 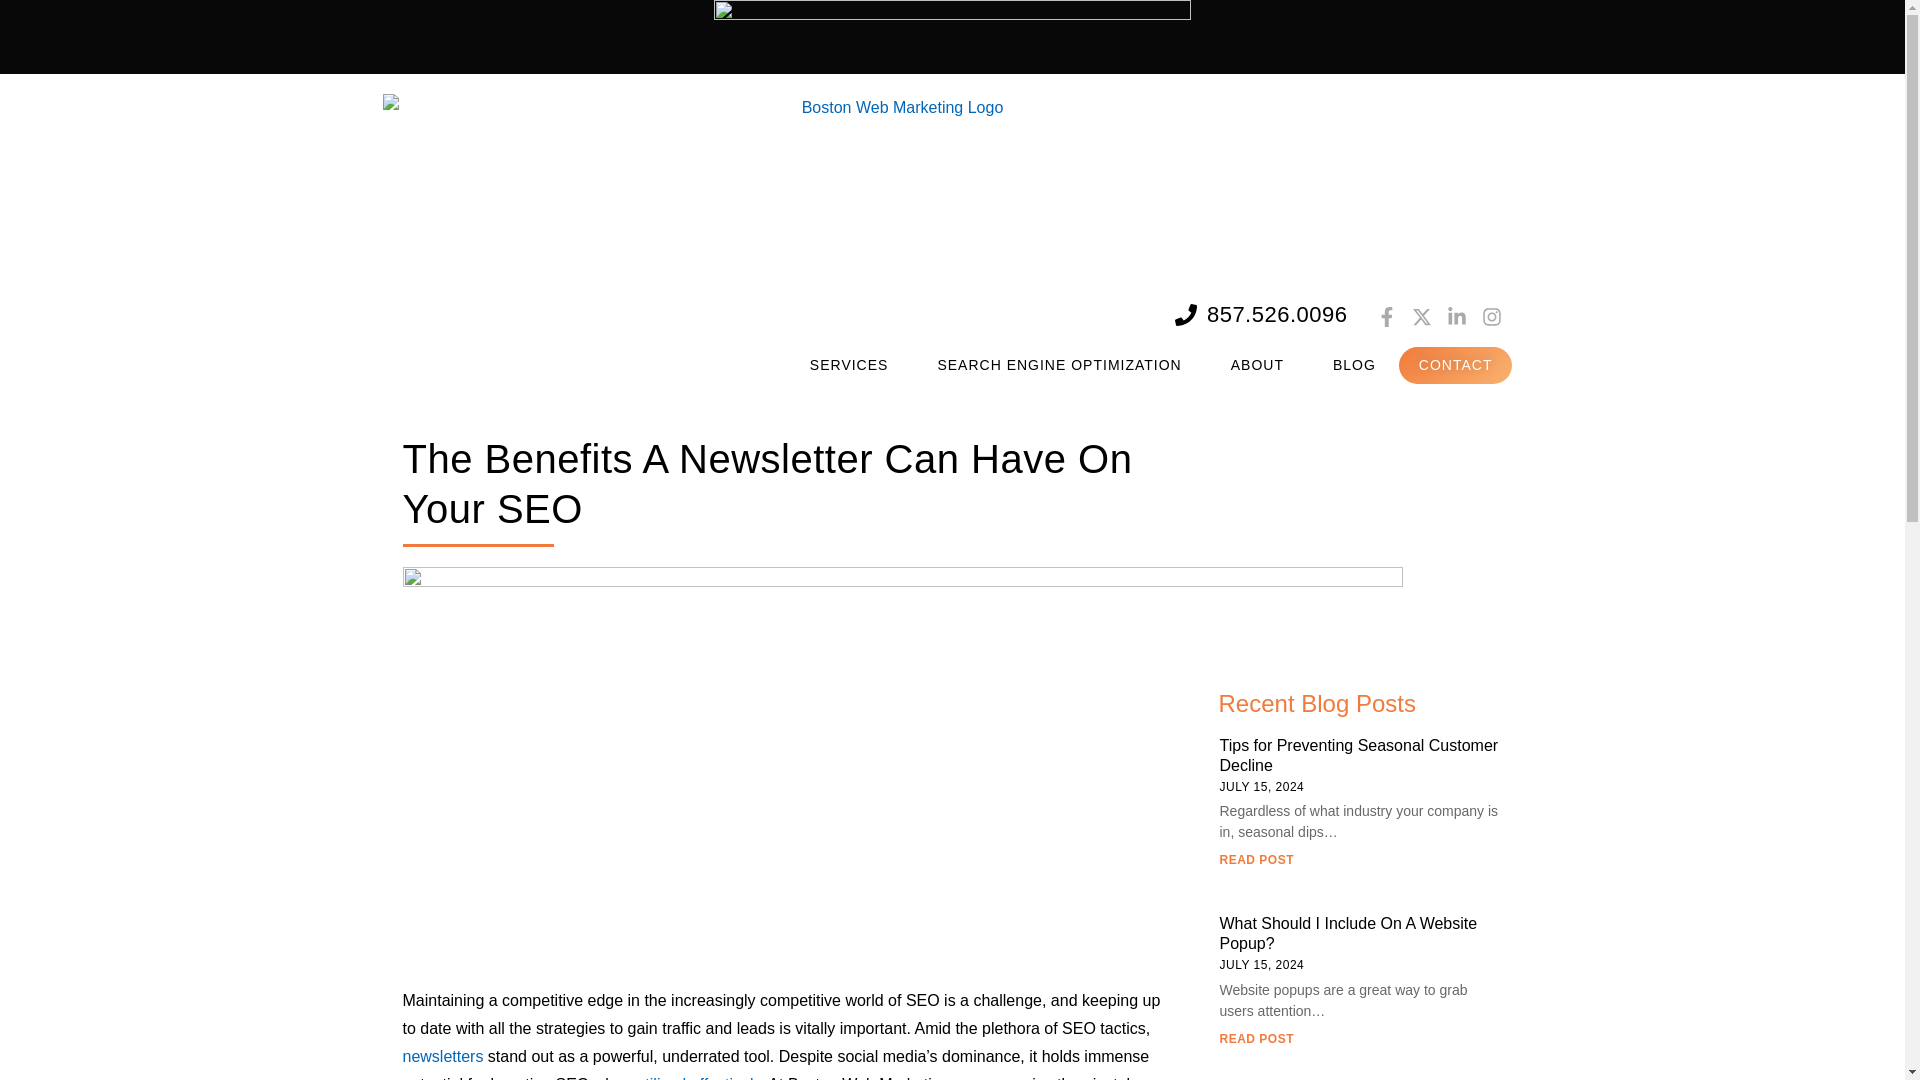 I want to click on ABOUT, so click(x=1262, y=364).